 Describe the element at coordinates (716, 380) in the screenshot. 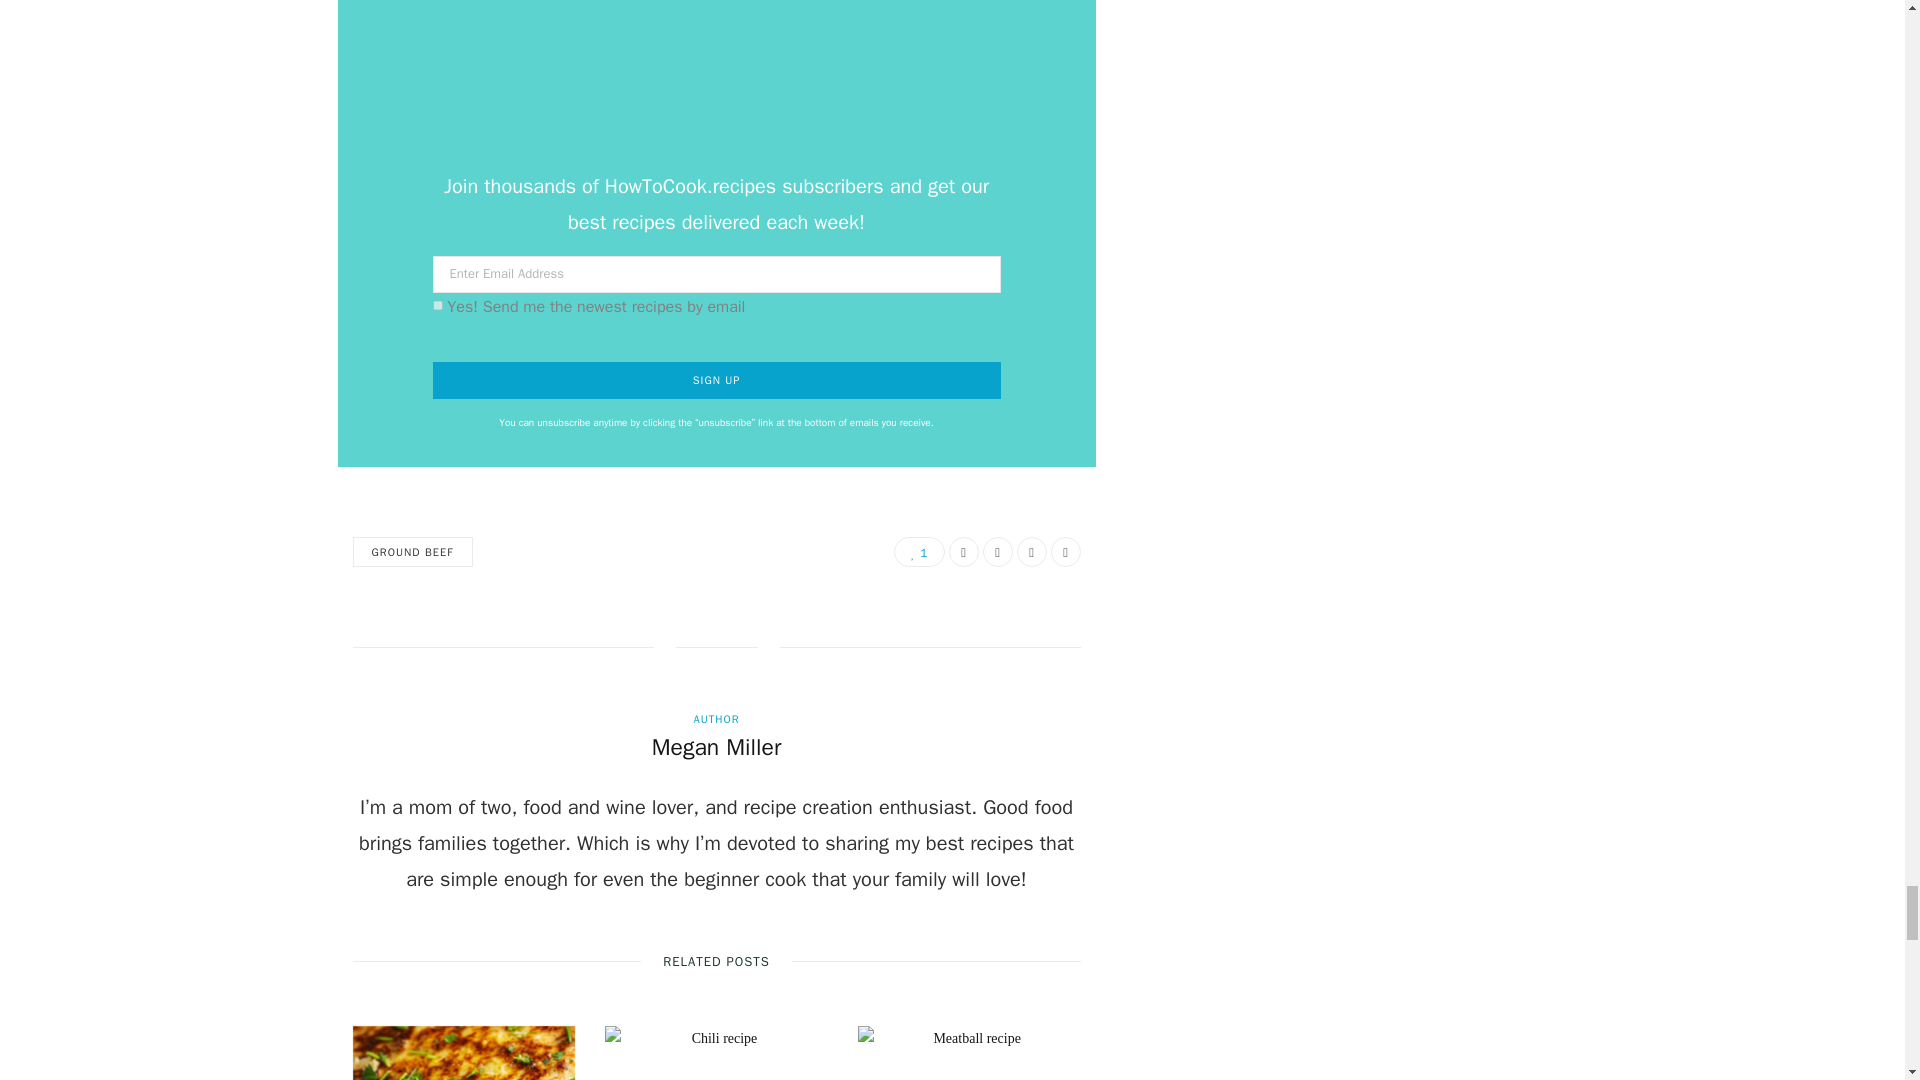

I see `Sign up` at that location.